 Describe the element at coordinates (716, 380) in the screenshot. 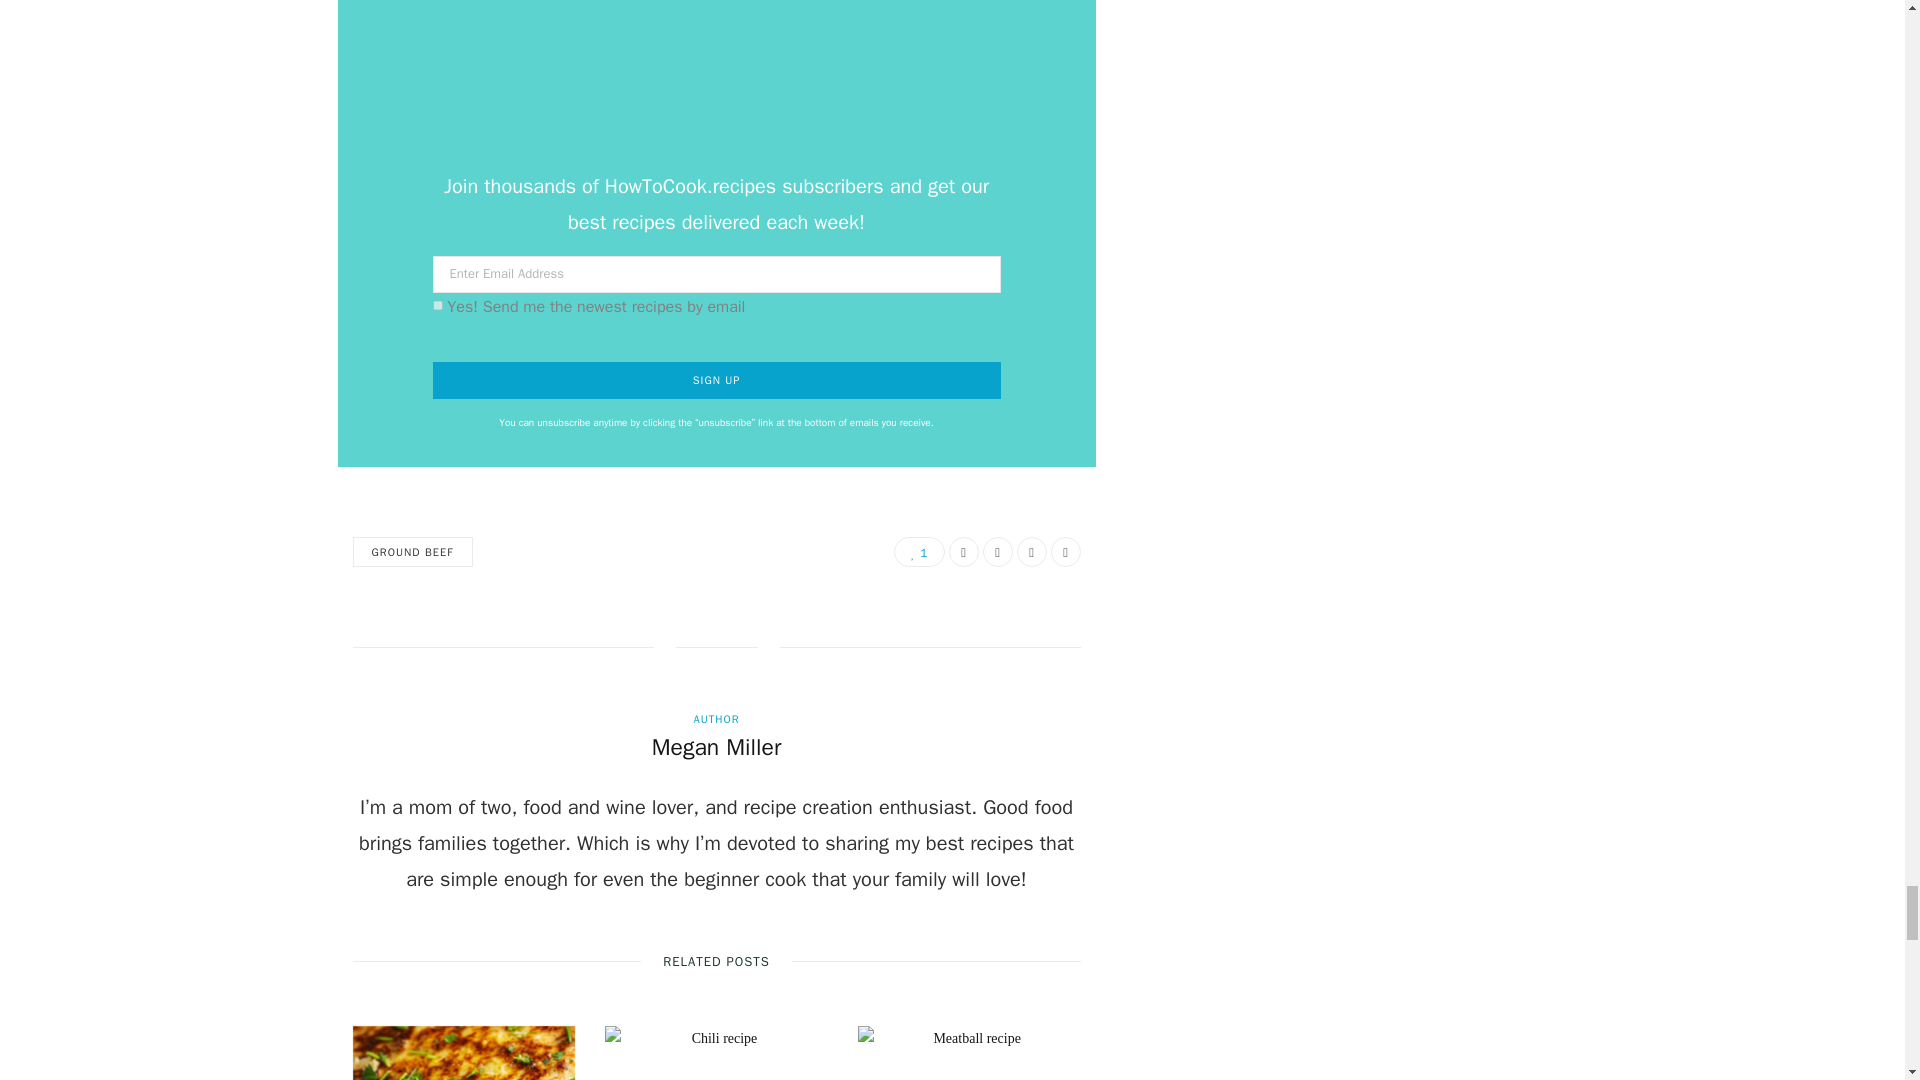

I see `Sign up` at that location.